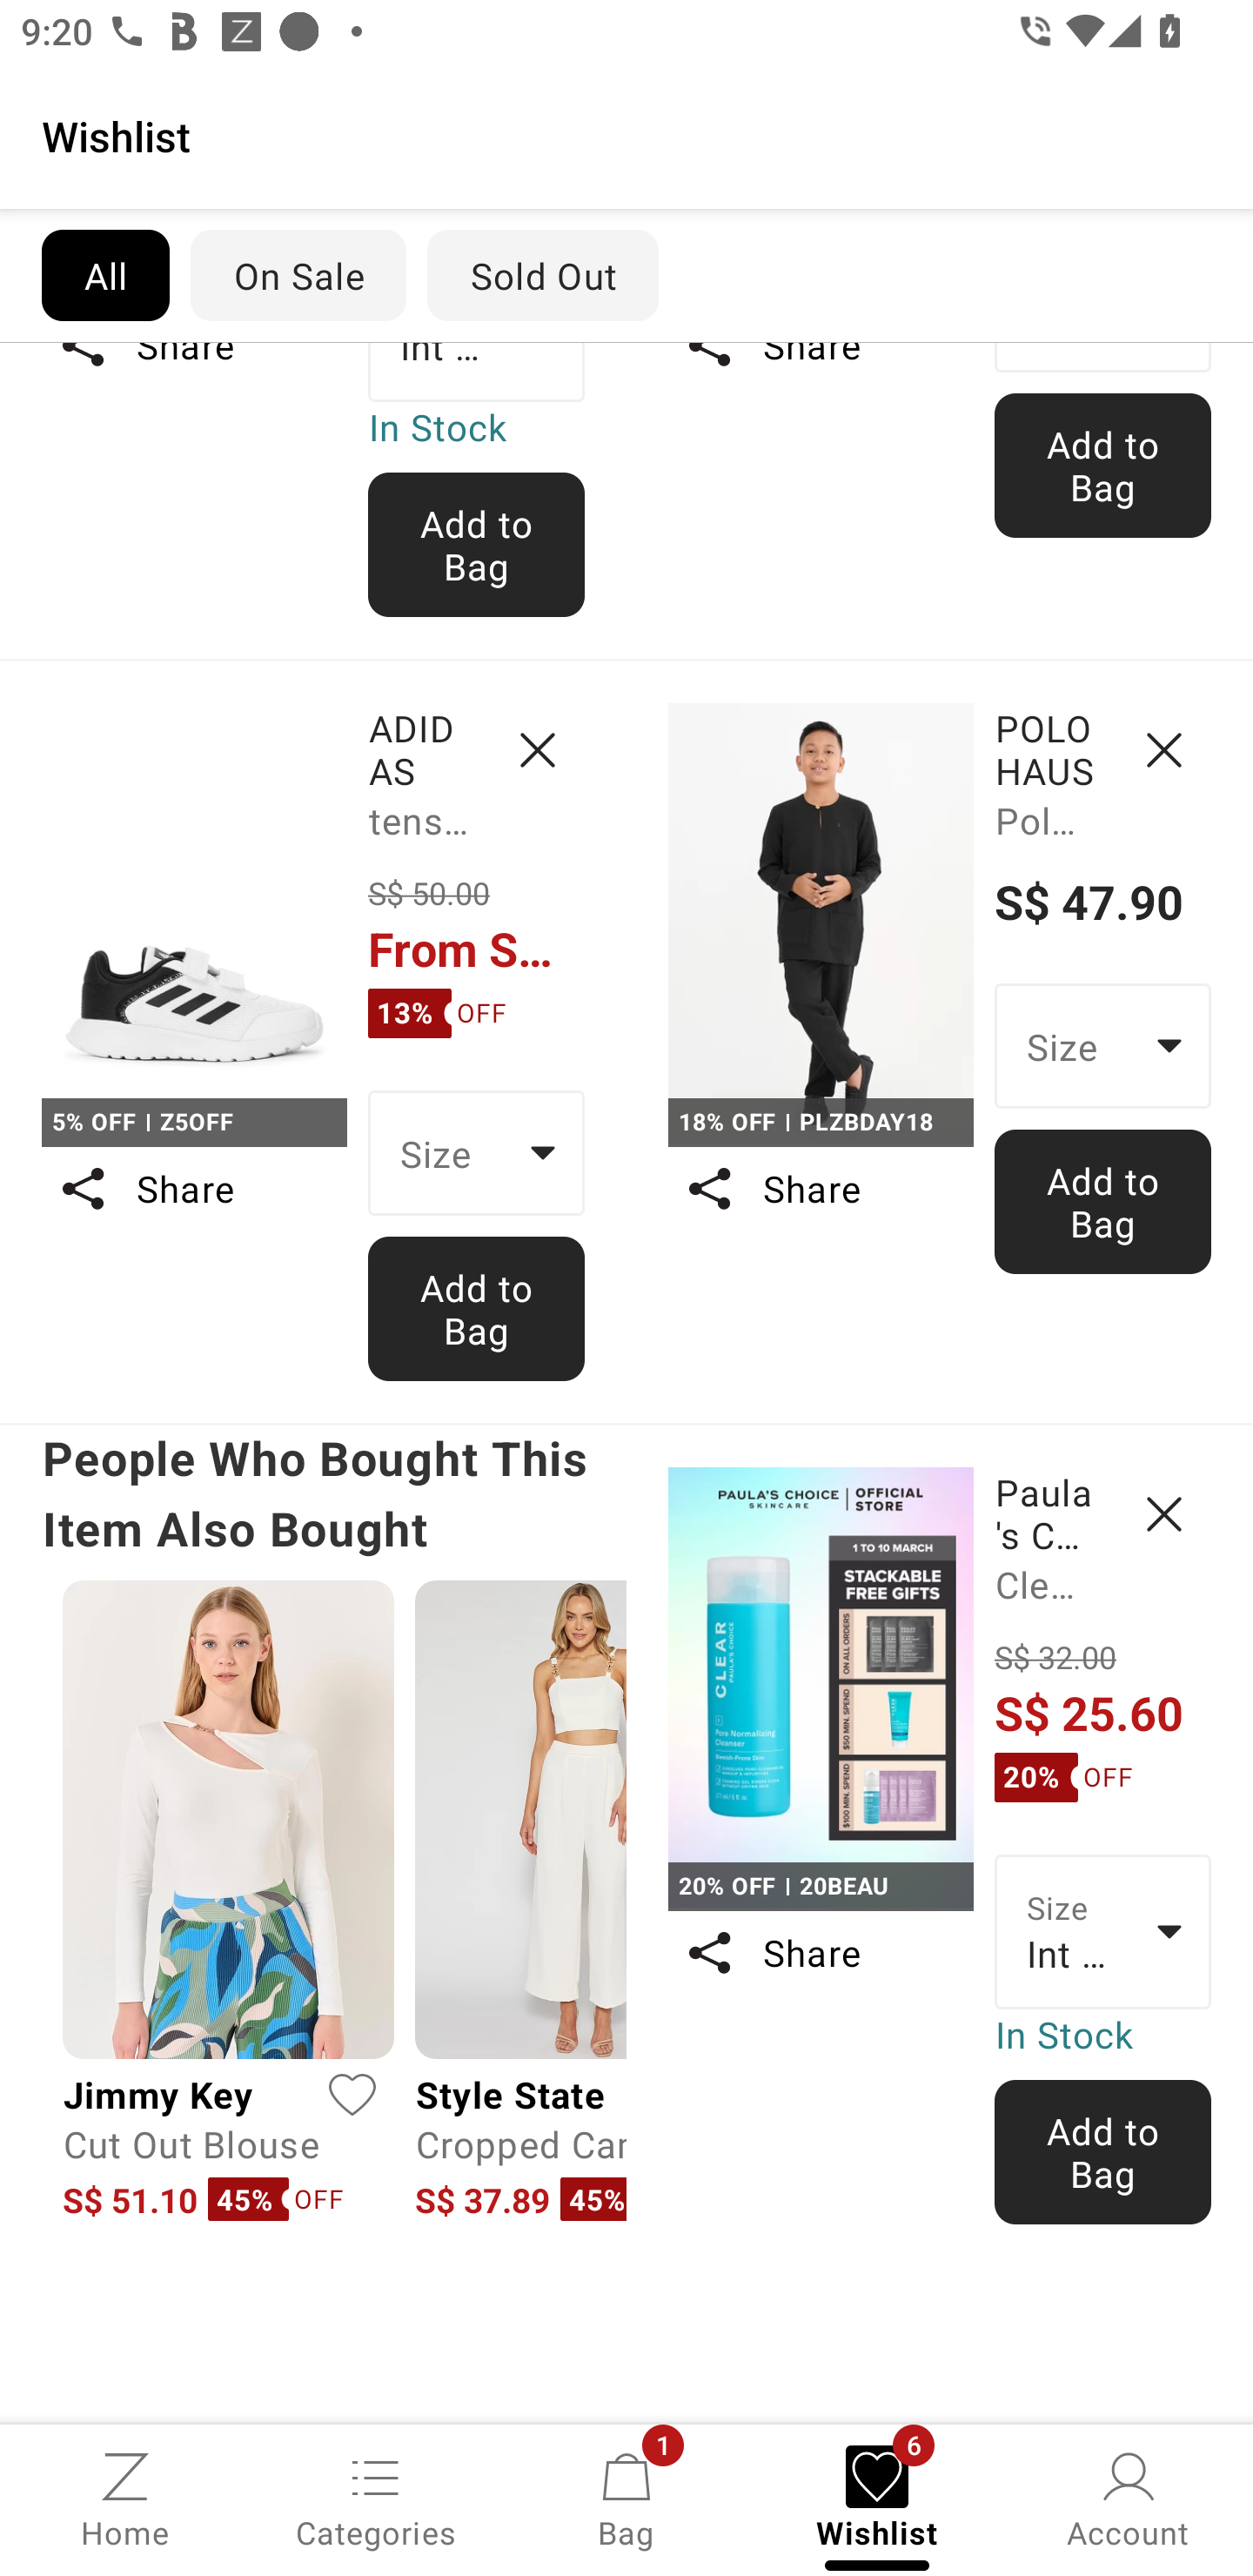 The width and height of the screenshot is (1253, 2576). I want to click on Size, so click(477, 1152).